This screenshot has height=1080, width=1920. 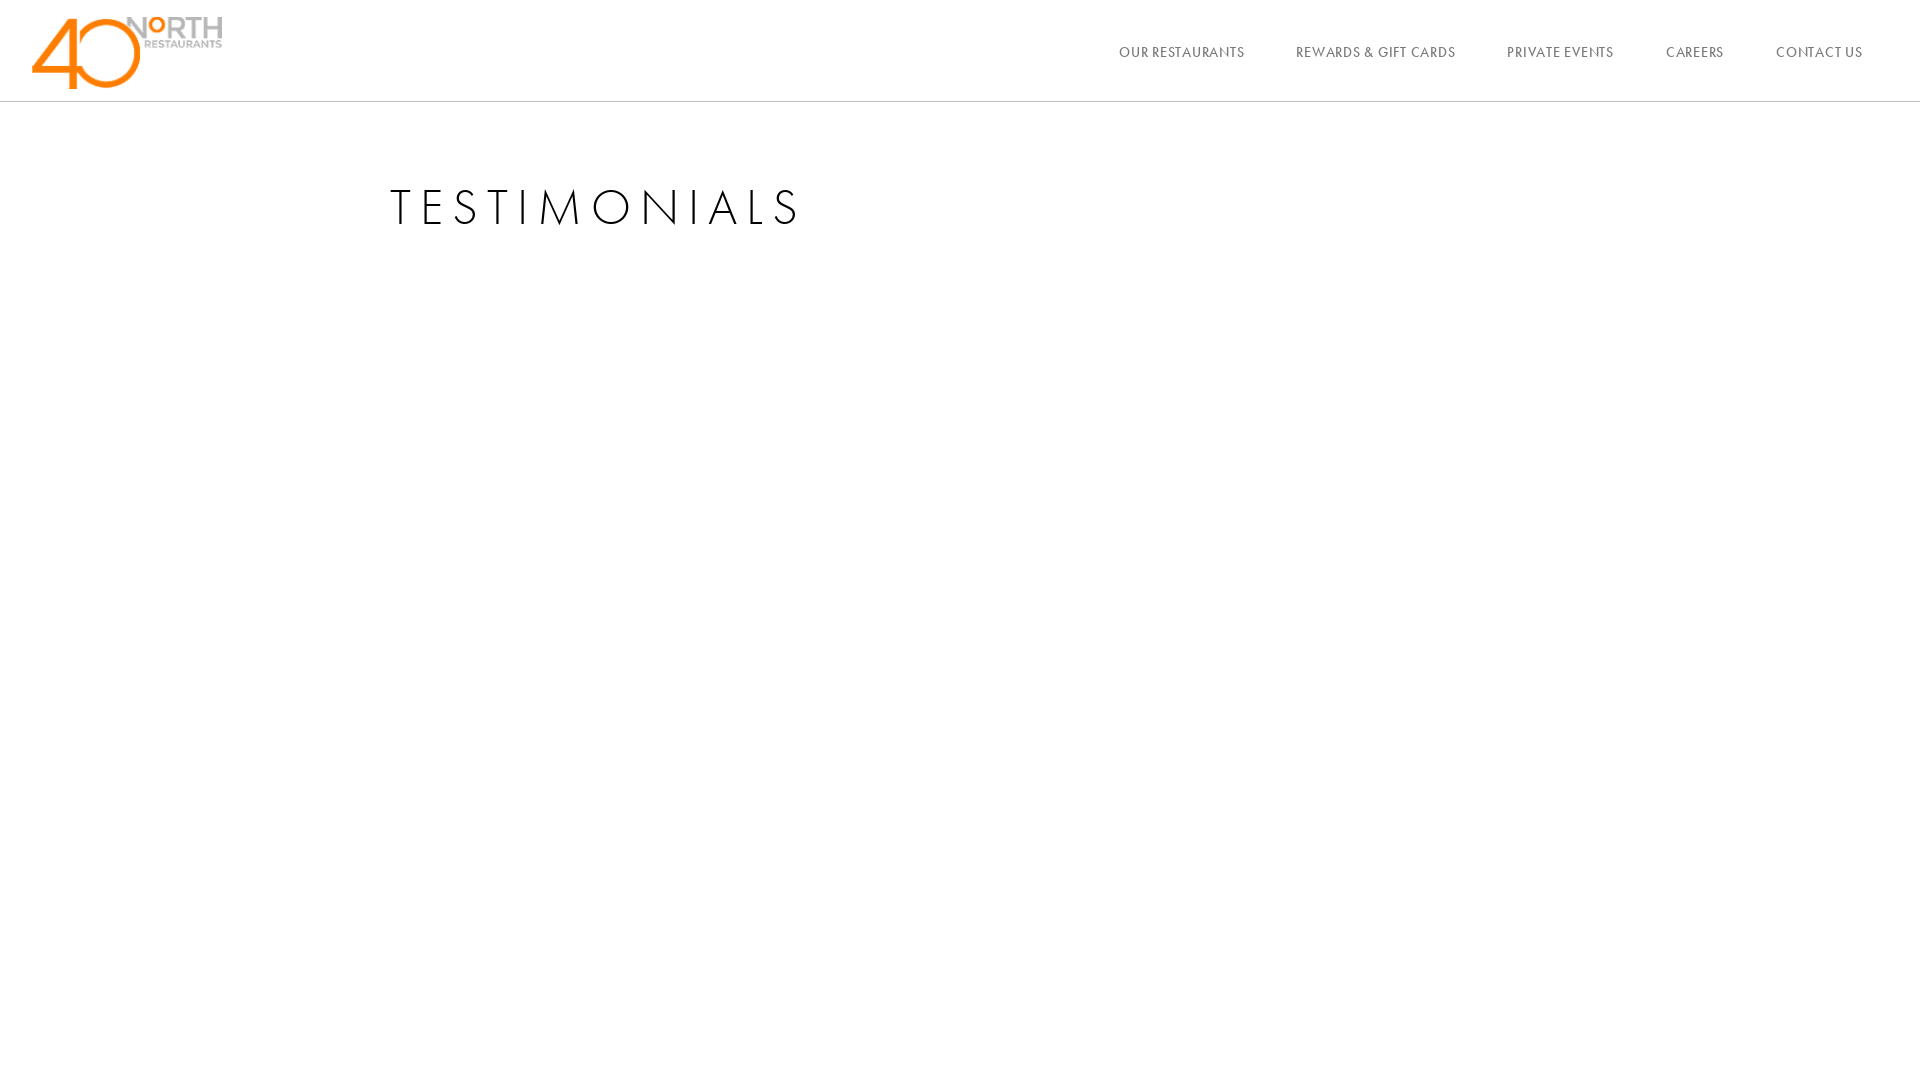 What do you see at coordinates (1376, 52) in the screenshot?
I see `REWARDS & GIFT CARDS` at bounding box center [1376, 52].